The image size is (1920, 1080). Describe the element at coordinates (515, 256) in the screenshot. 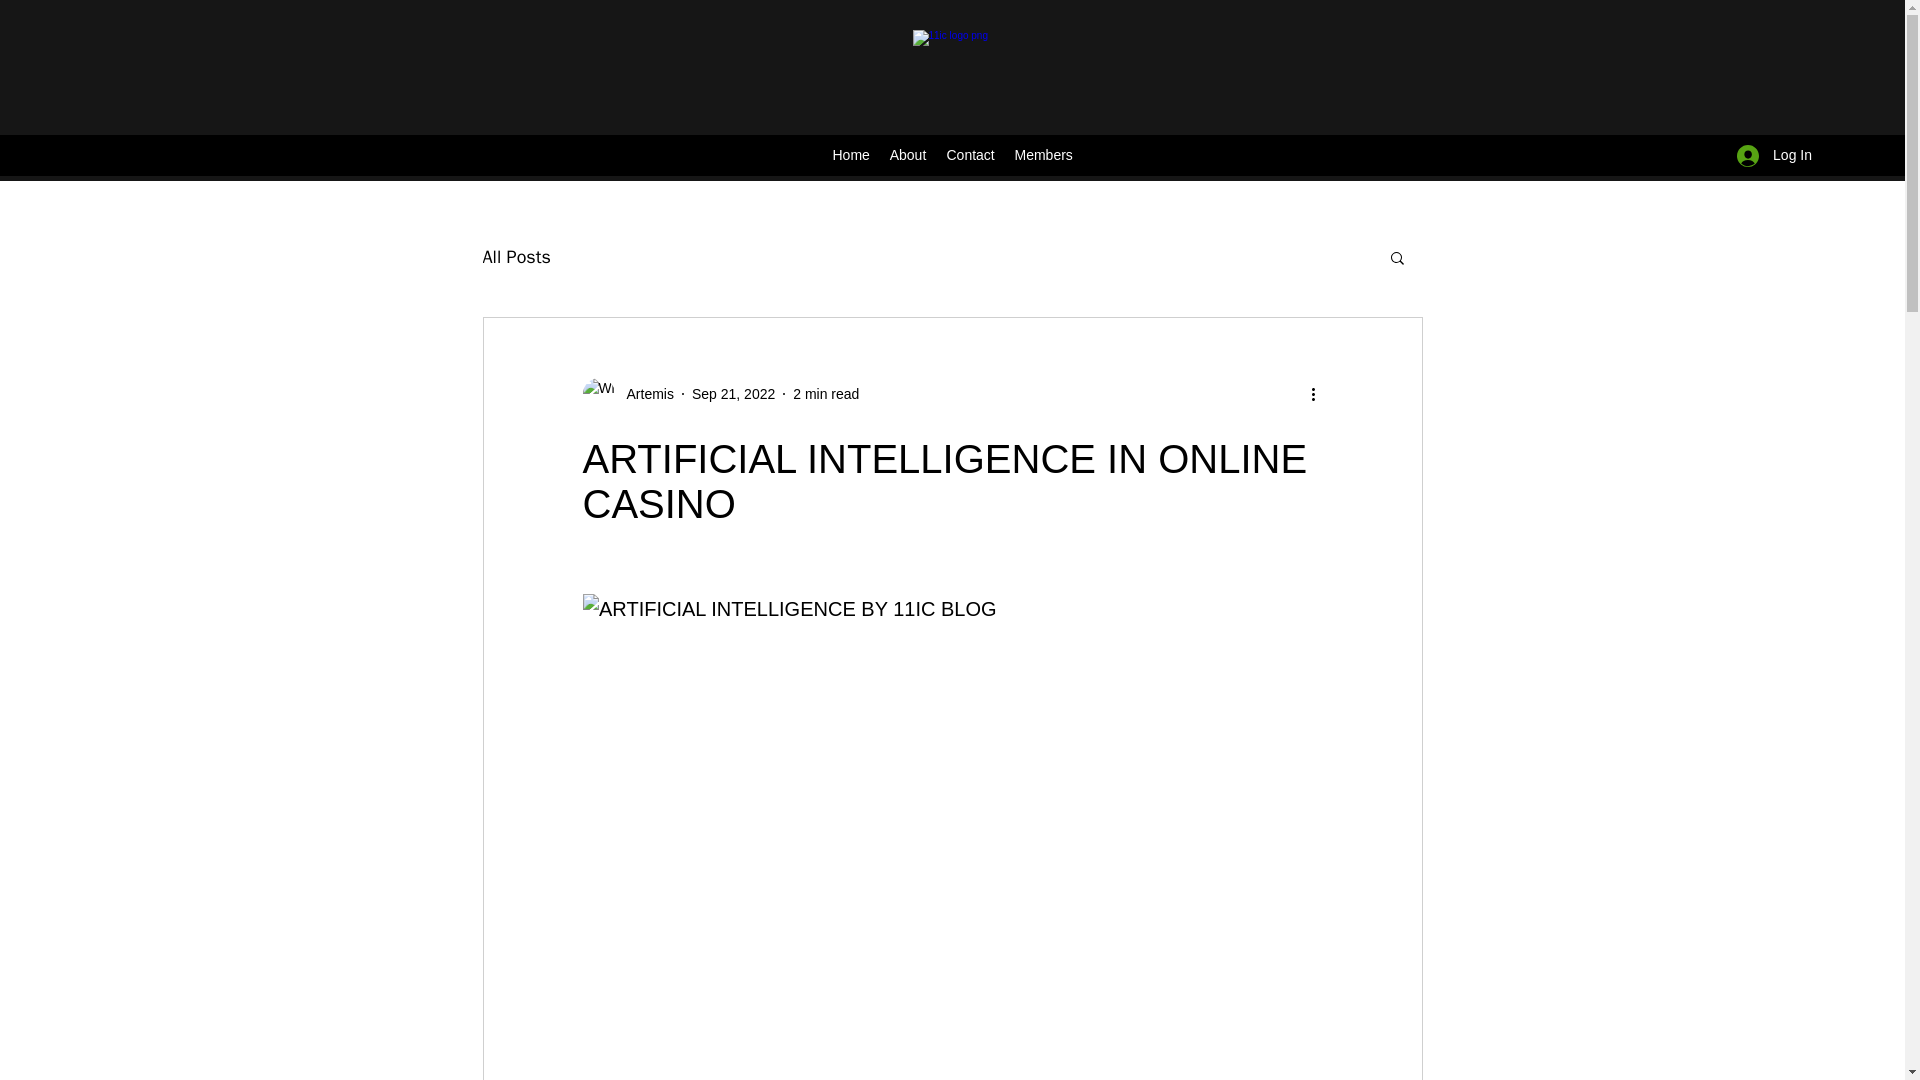

I see `All Posts` at that location.